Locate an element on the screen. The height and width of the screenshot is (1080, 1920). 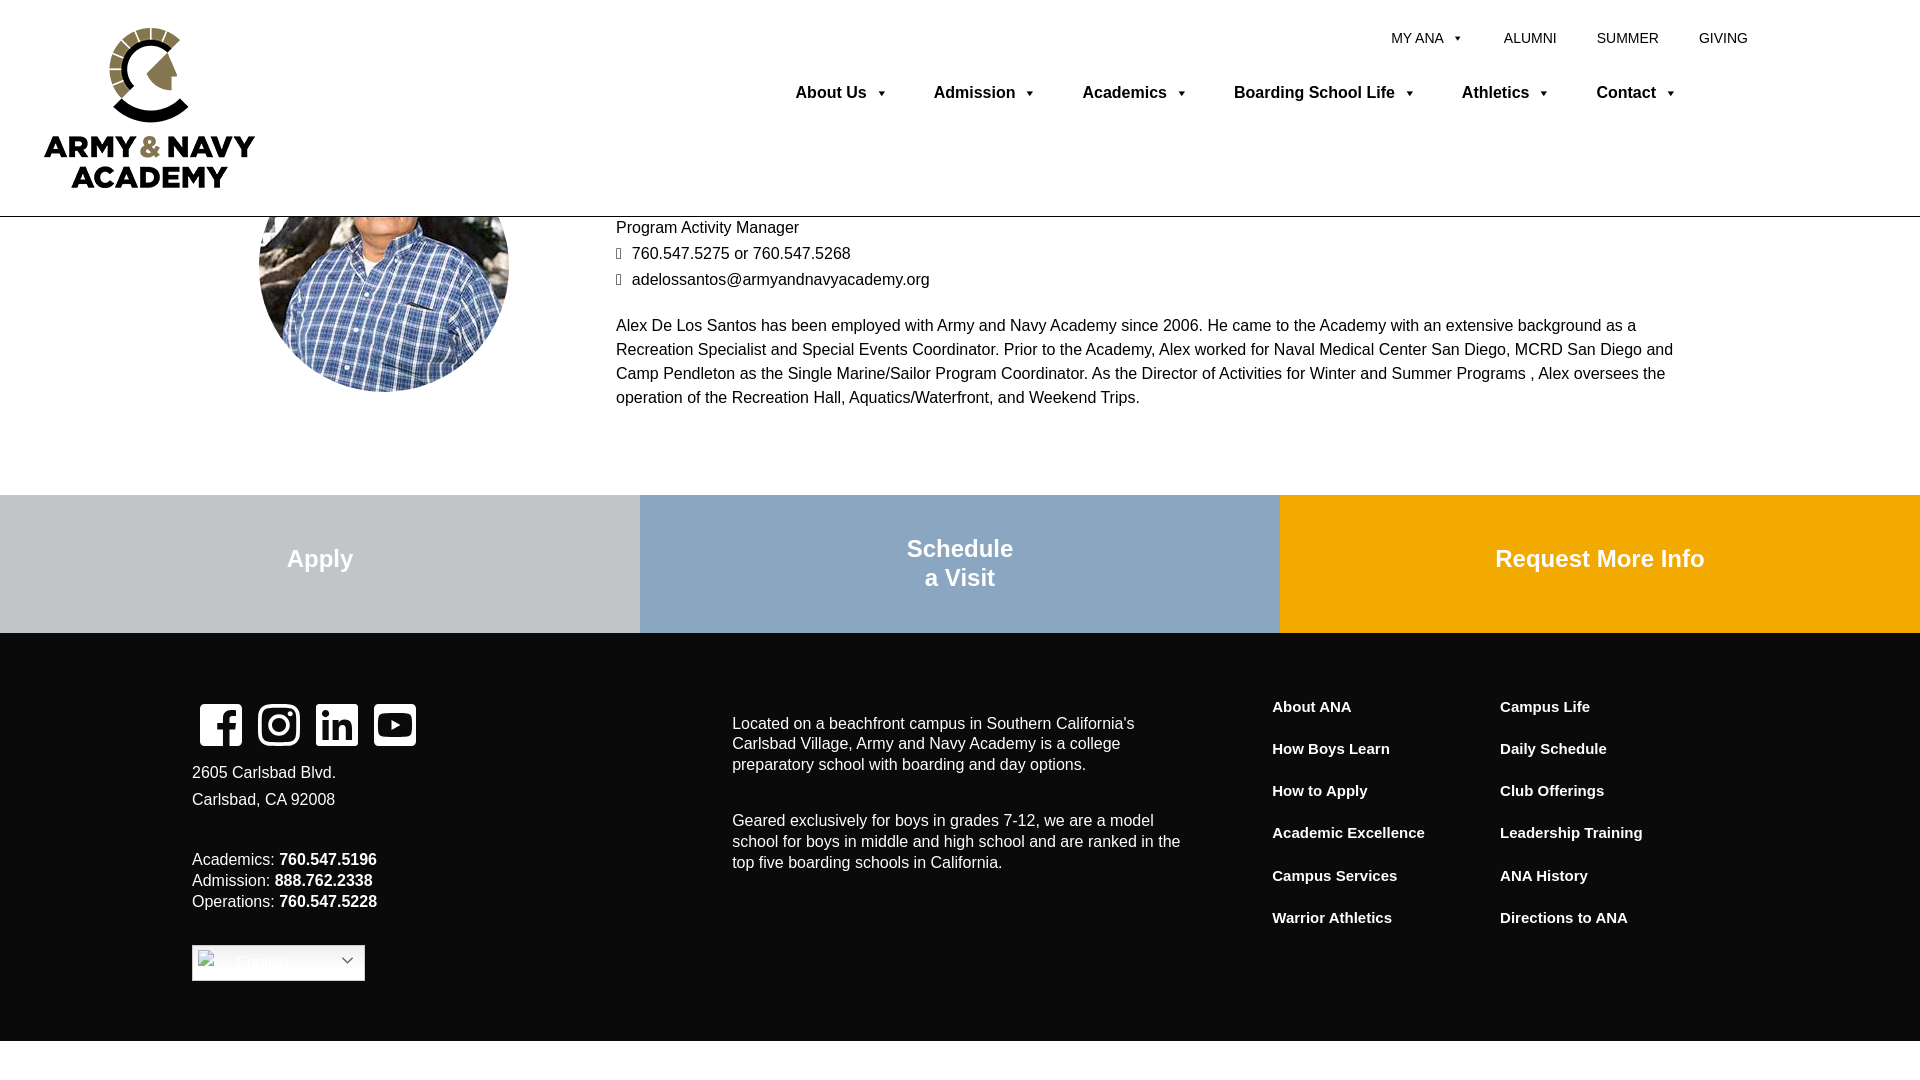
MY ANA is located at coordinates (1427, 38).